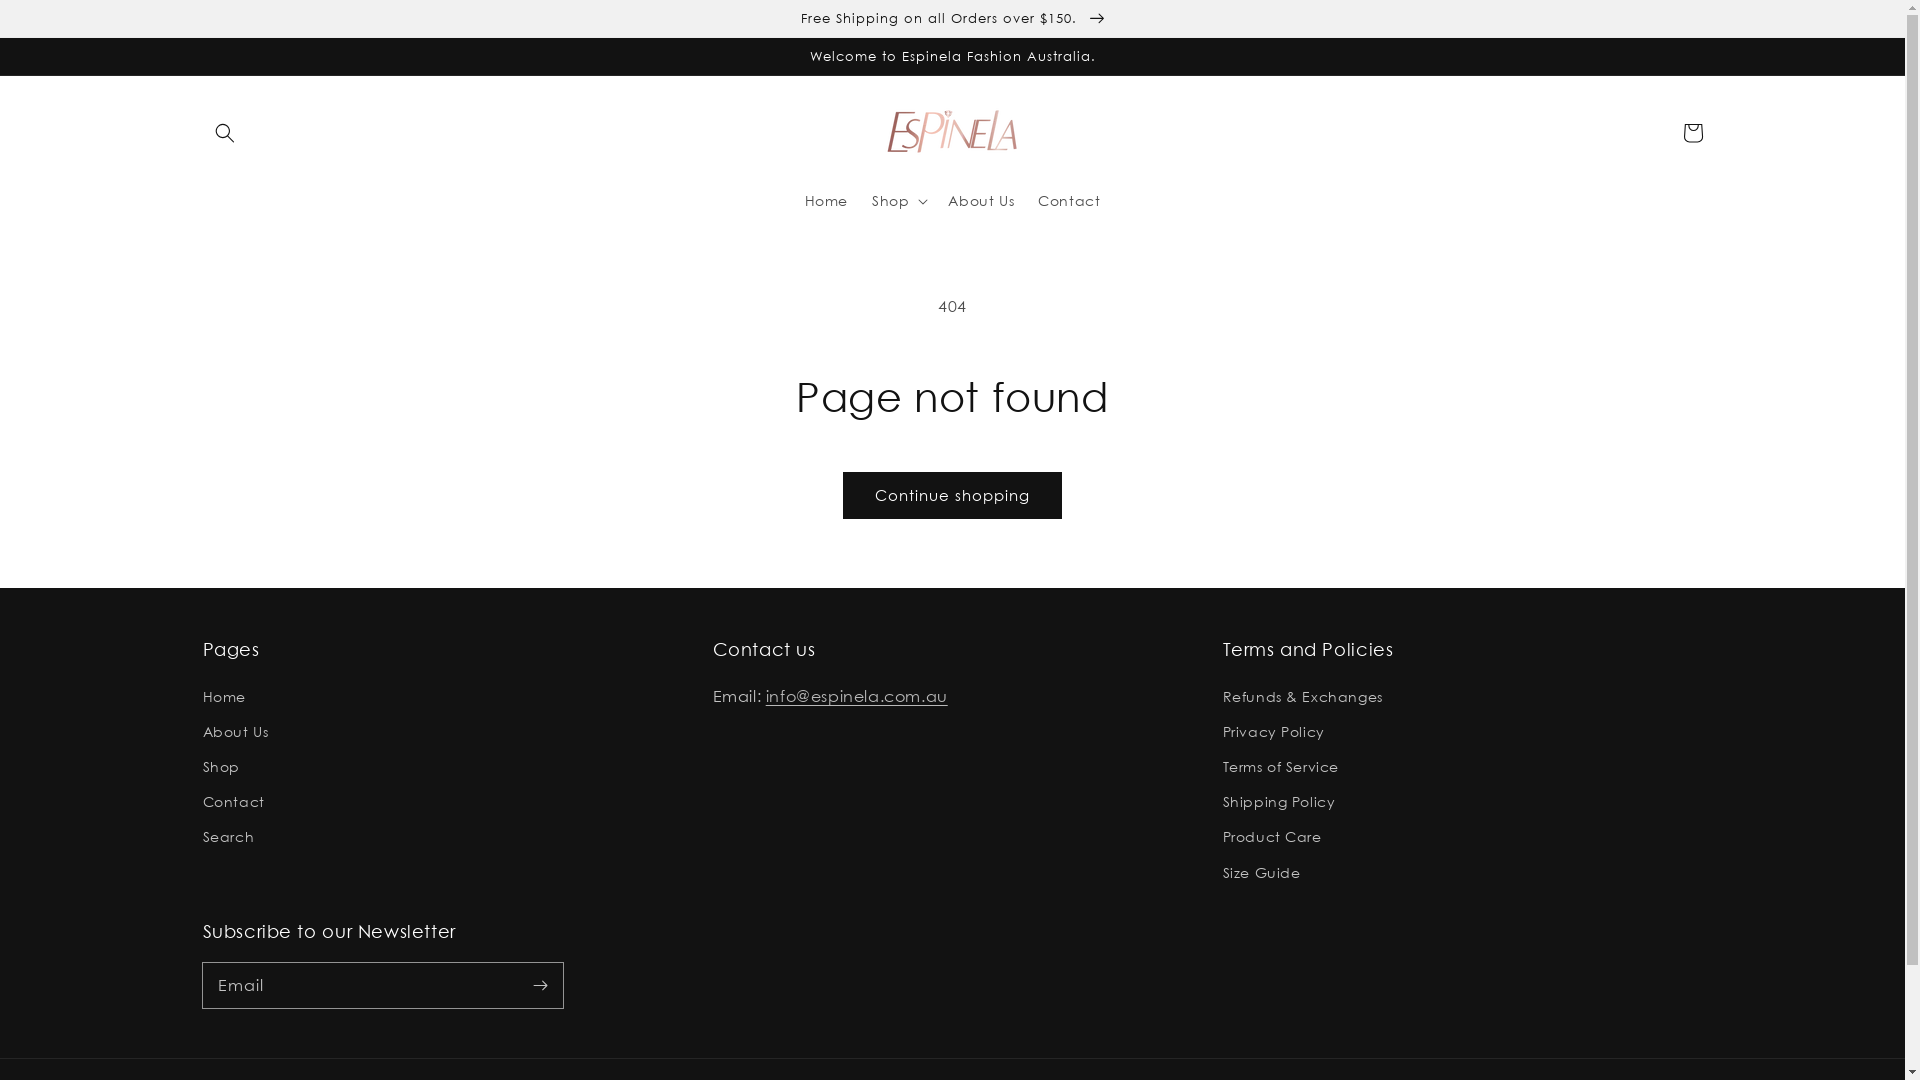 The image size is (1920, 1080). Describe the element at coordinates (1272, 836) in the screenshot. I see `Product Care` at that location.